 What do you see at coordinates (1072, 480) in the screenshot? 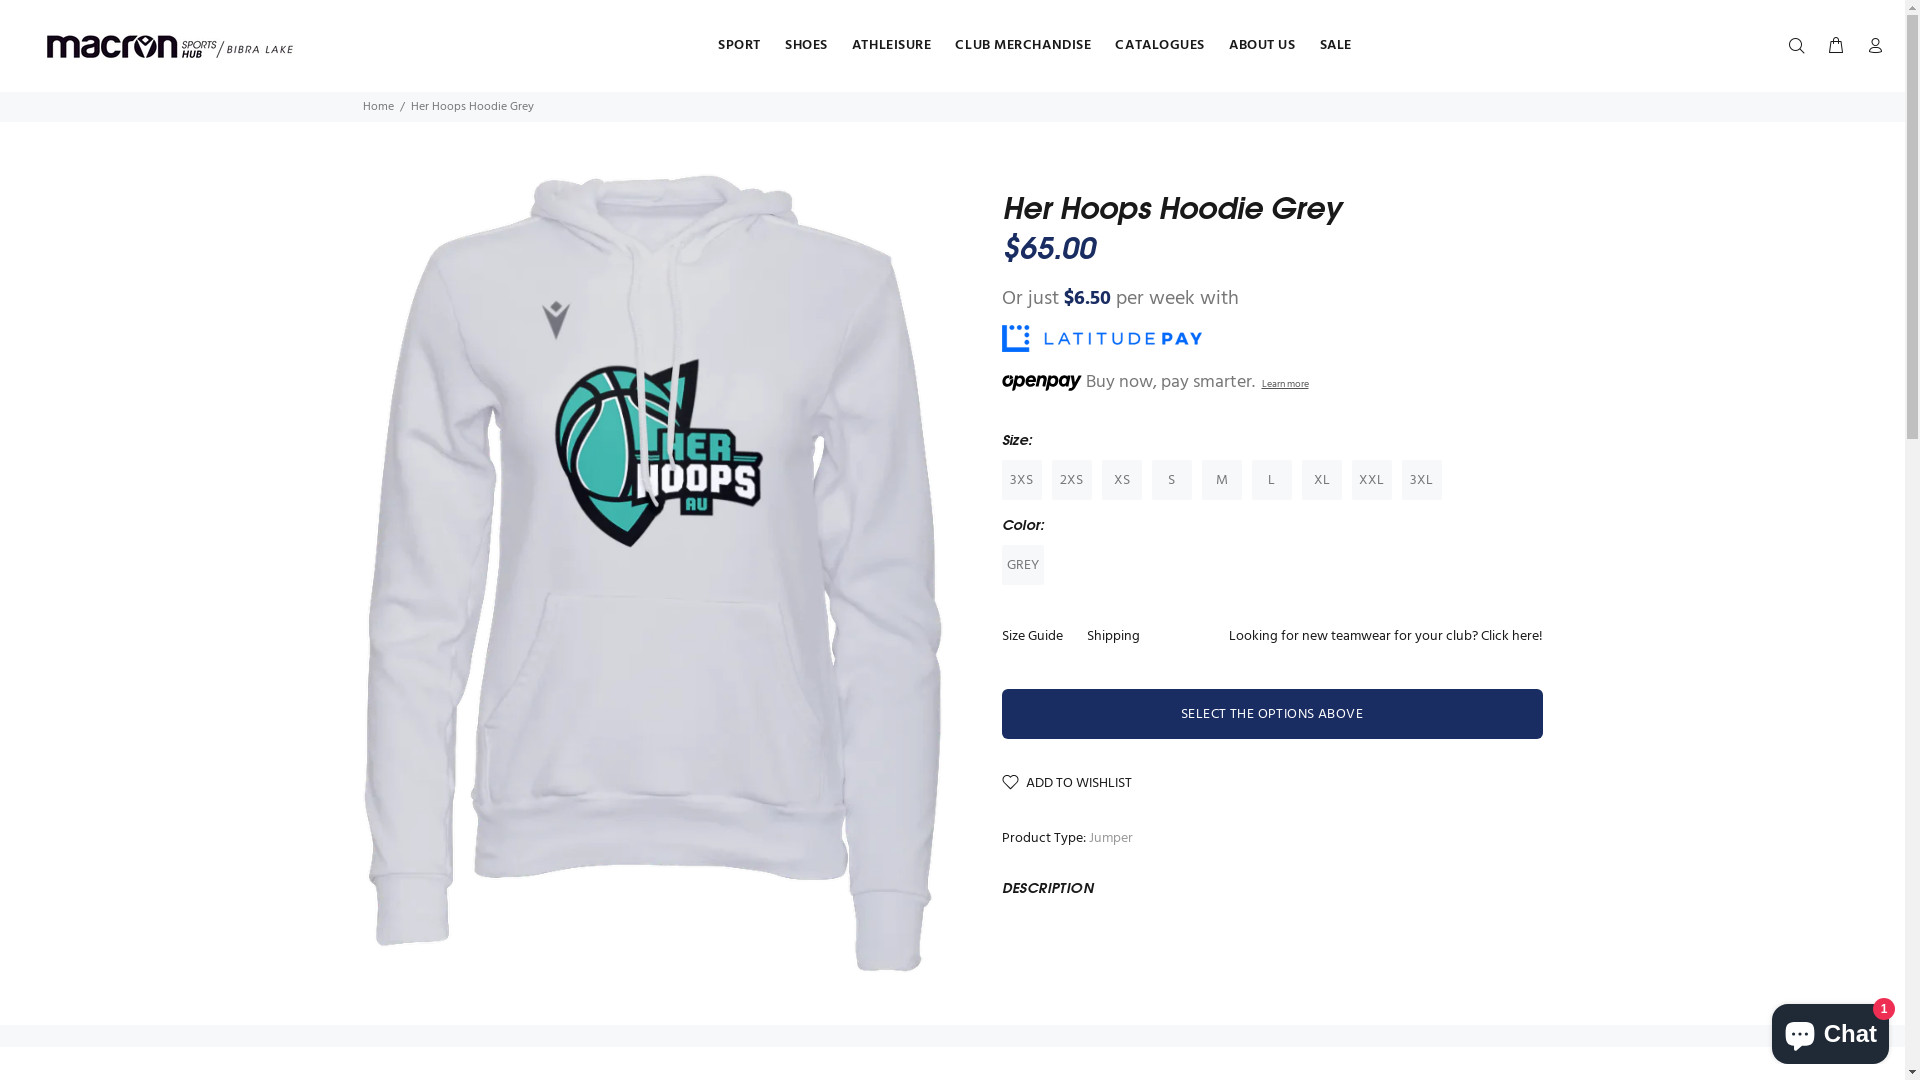
I see `2XS` at bounding box center [1072, 480].